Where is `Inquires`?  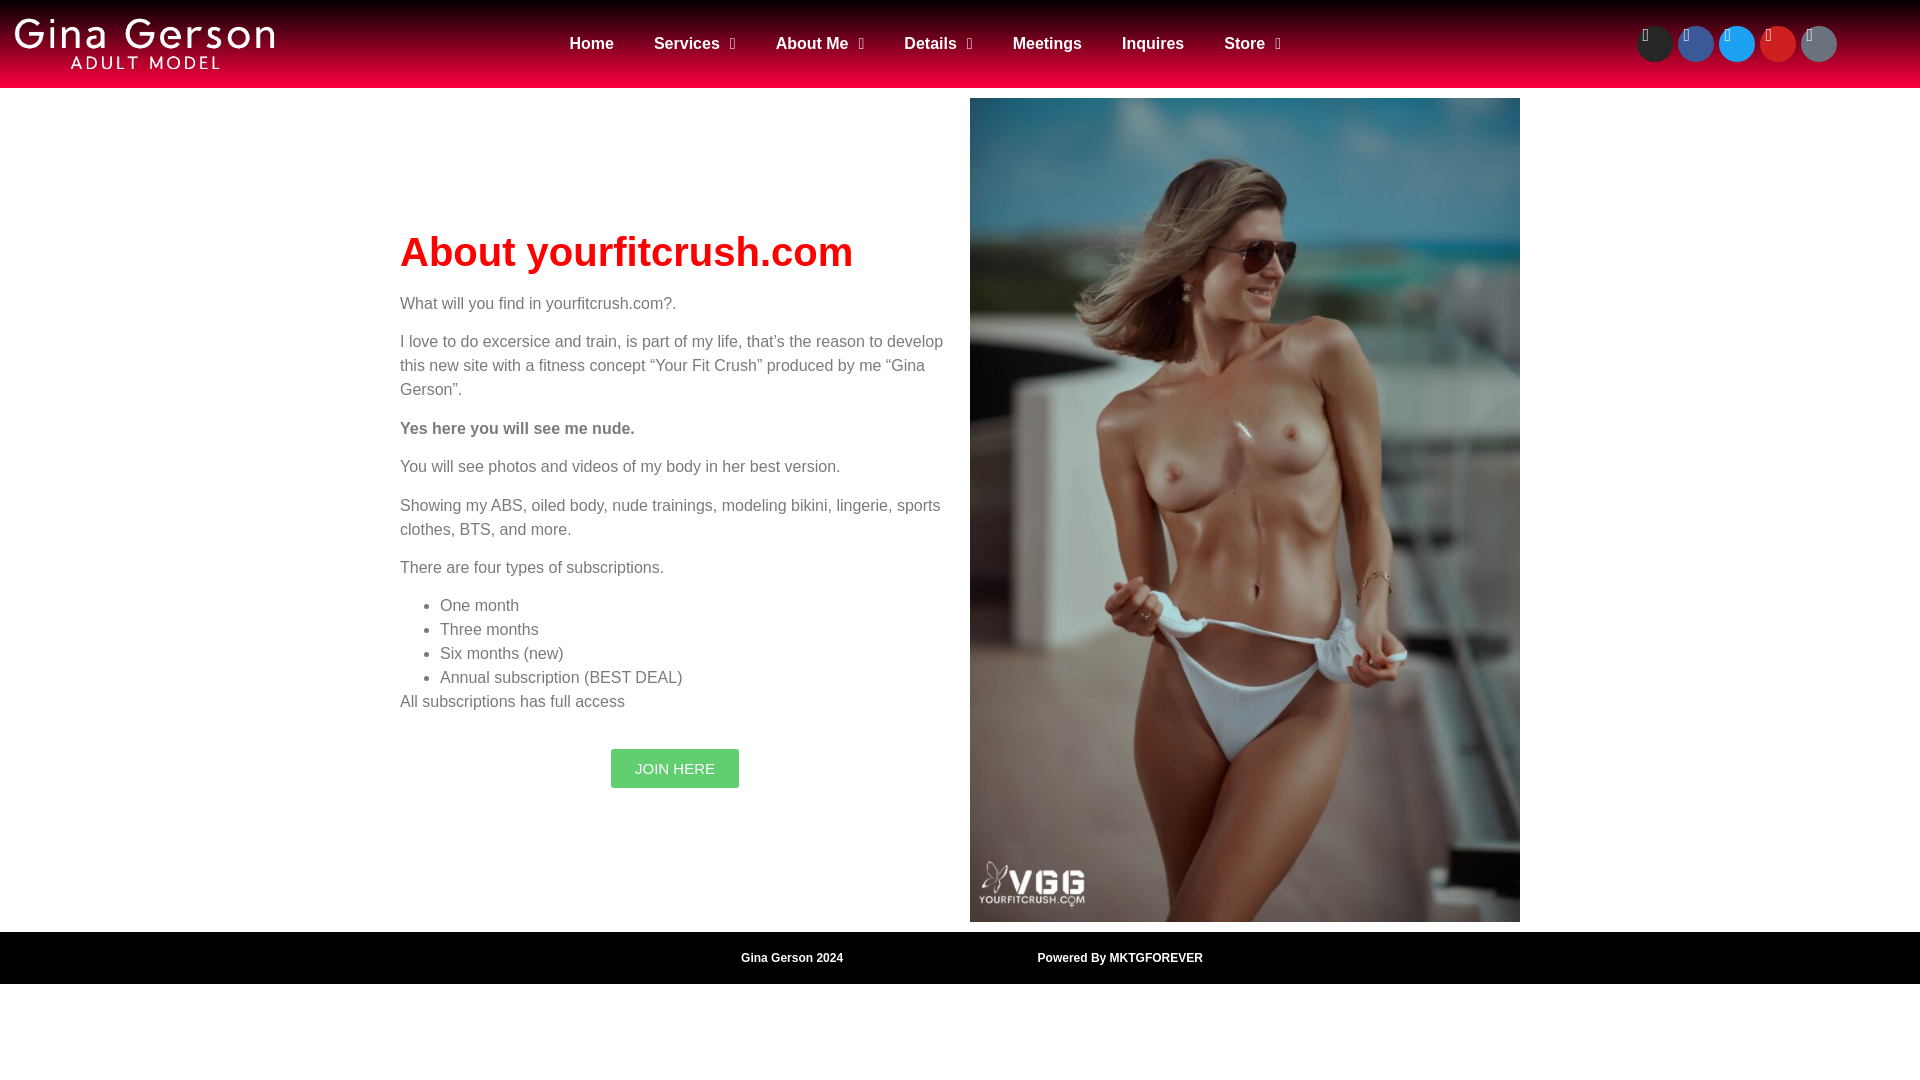 Inquires is located at coordinates (1152, 43).